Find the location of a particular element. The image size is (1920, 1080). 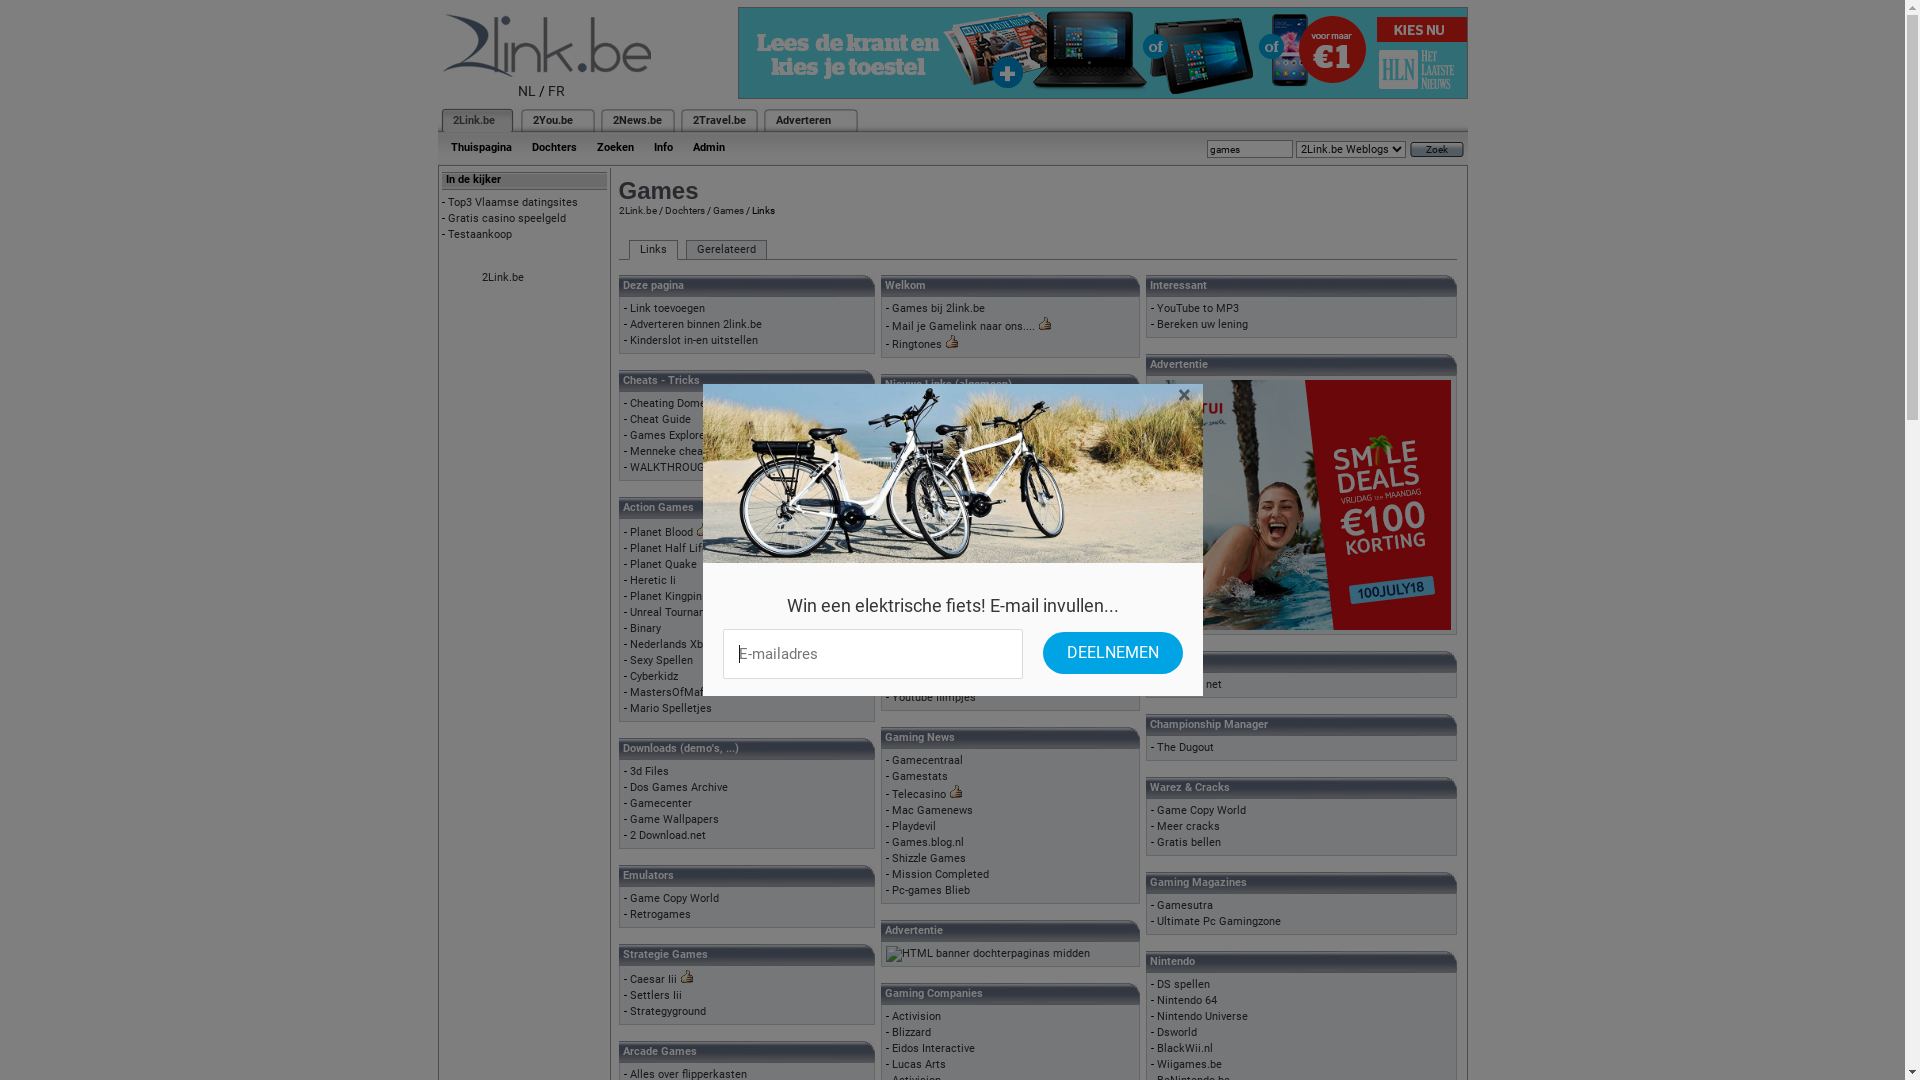

Zoek is located at coordinates (1437, 150).